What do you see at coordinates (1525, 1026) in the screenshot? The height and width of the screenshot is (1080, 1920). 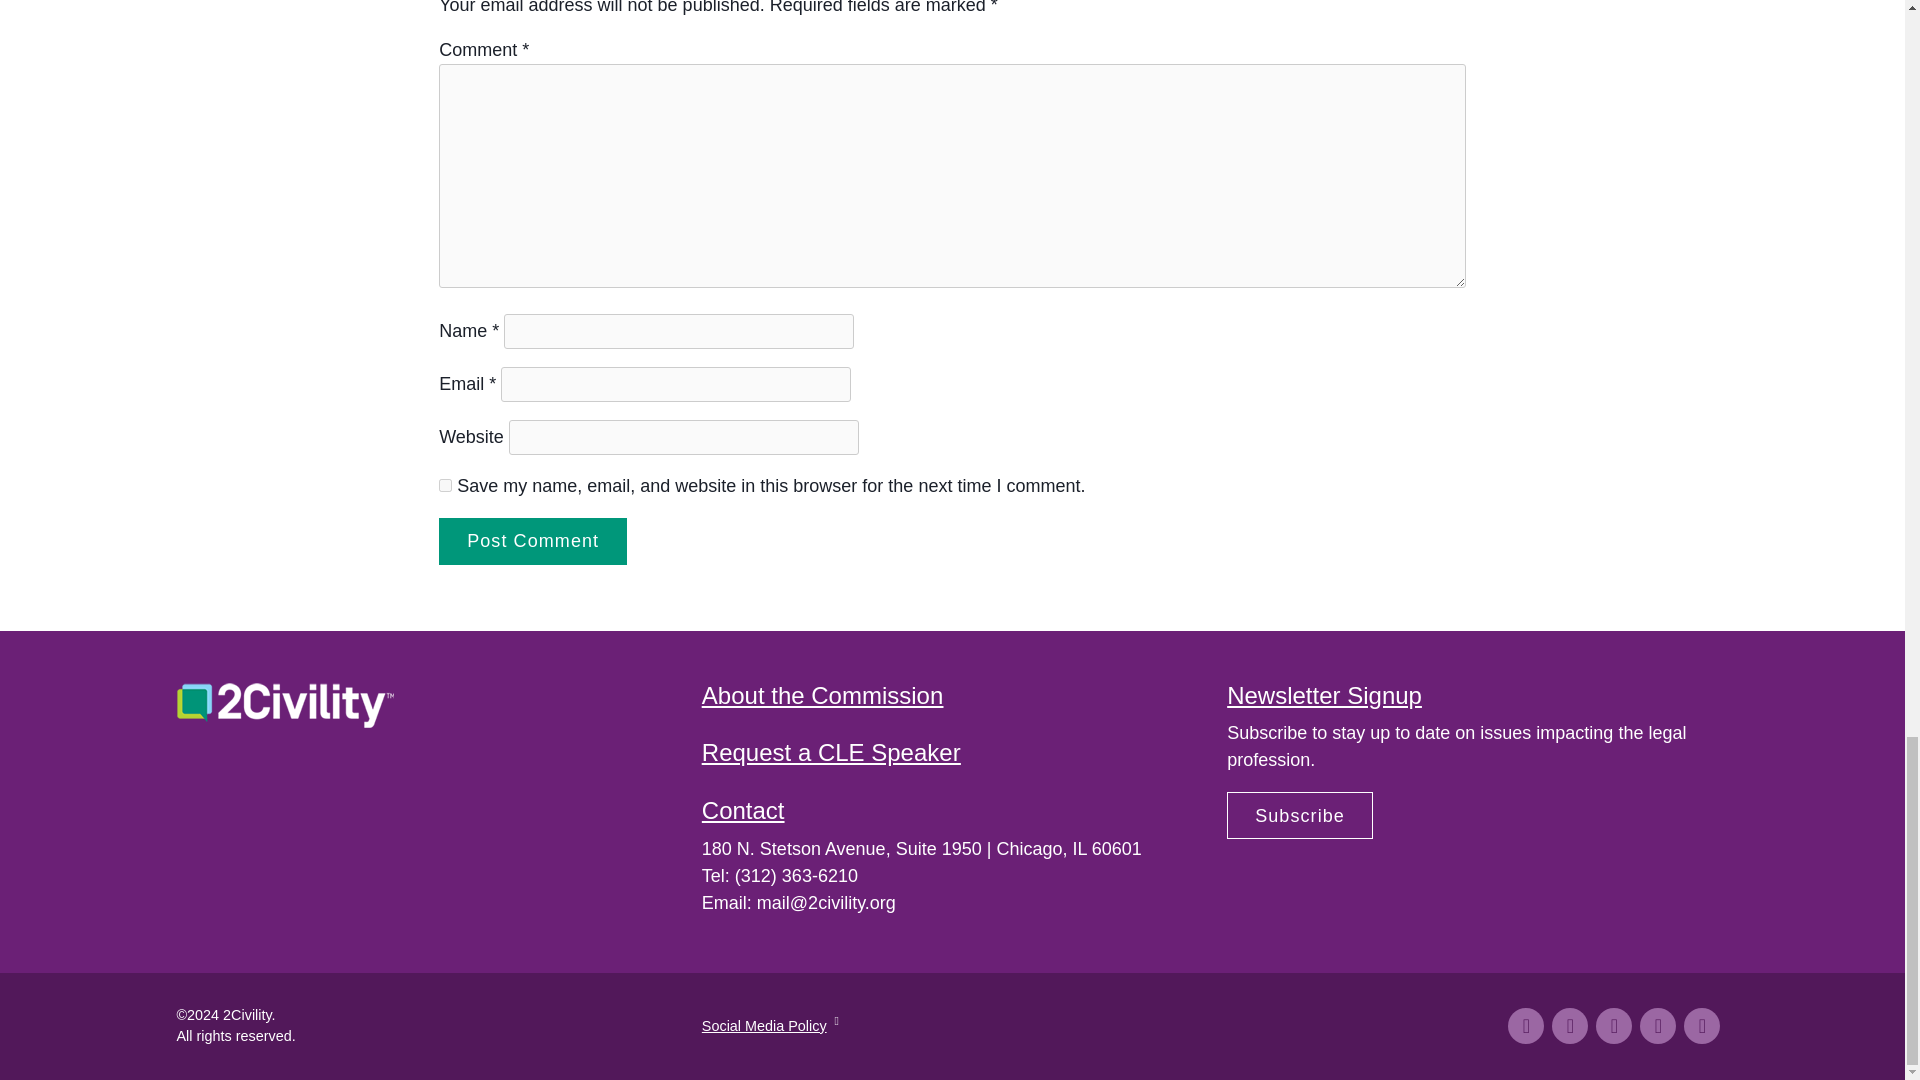 I see `Visit 2Civility on ` at bounding box center [1525, 1026].